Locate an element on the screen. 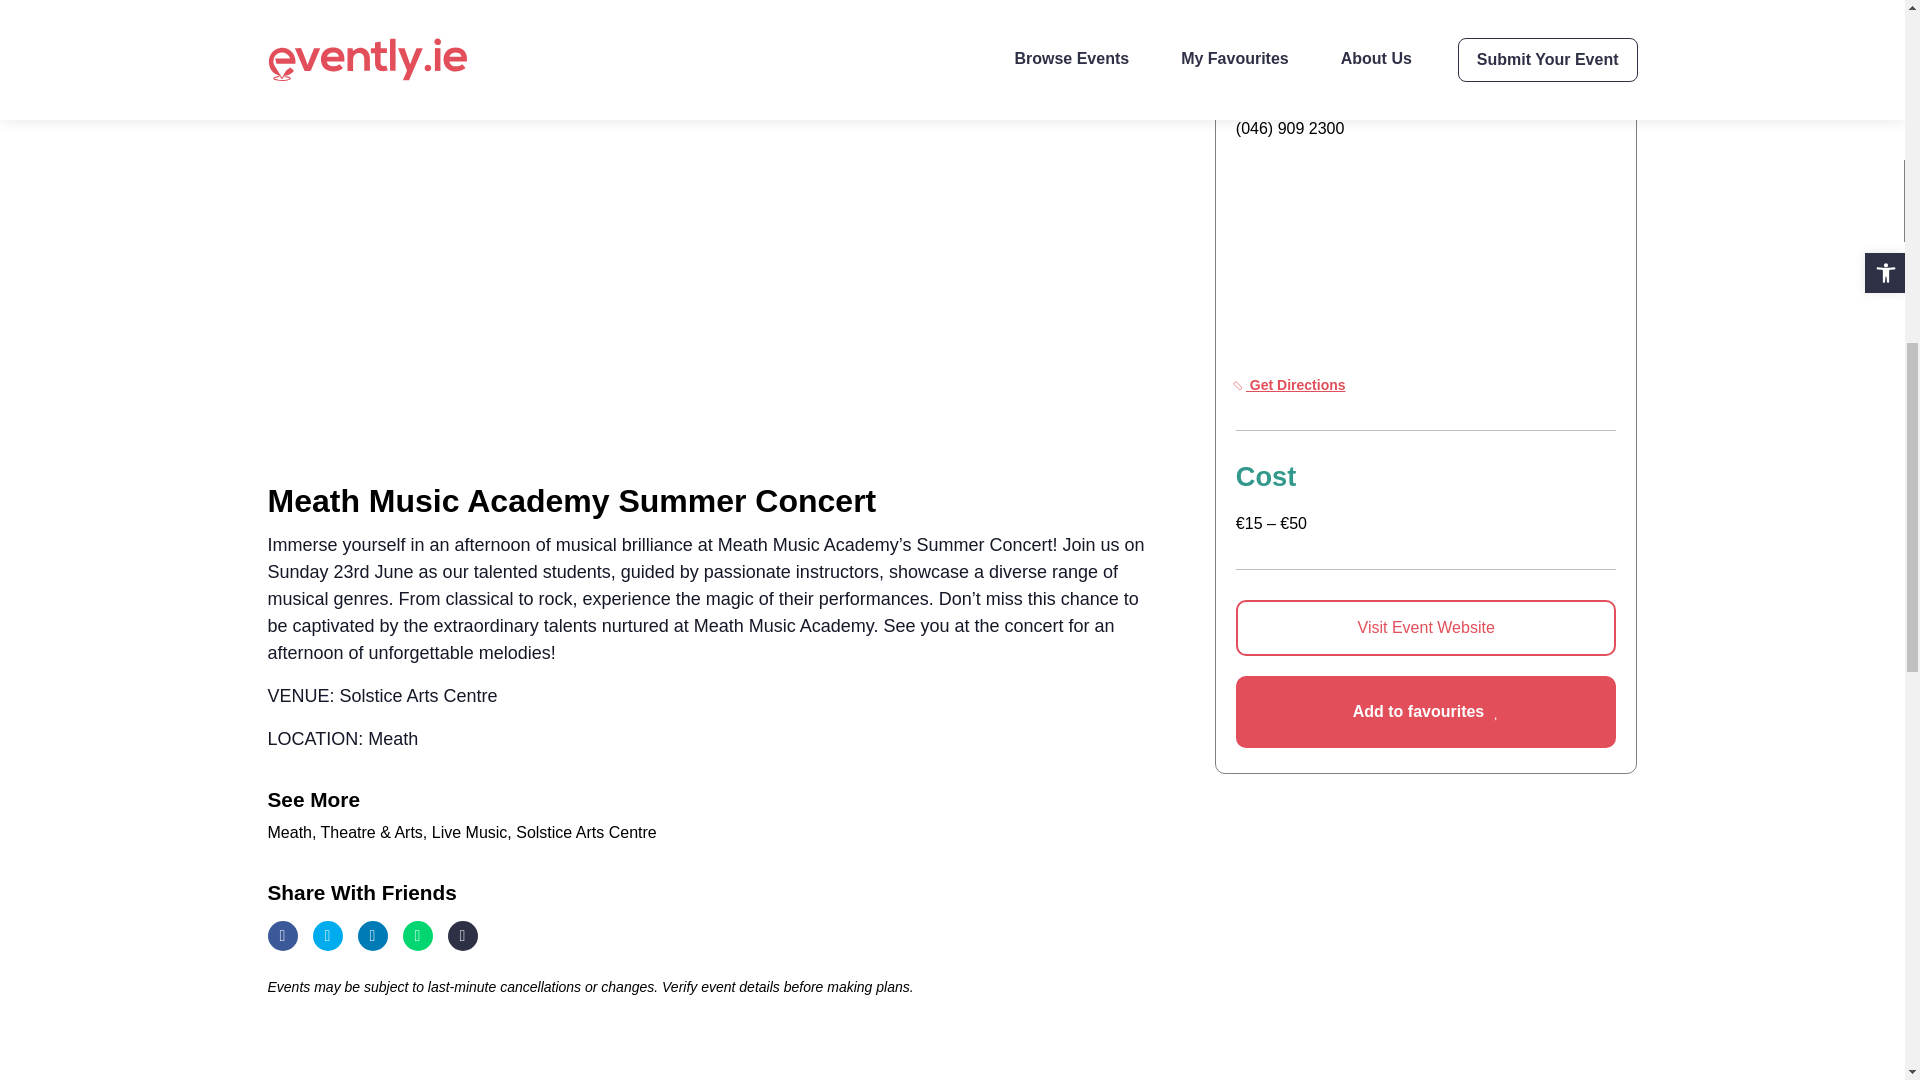 The height and width of the screenshot is (1080, 1920). Meath is located at coordinates (292, 832).